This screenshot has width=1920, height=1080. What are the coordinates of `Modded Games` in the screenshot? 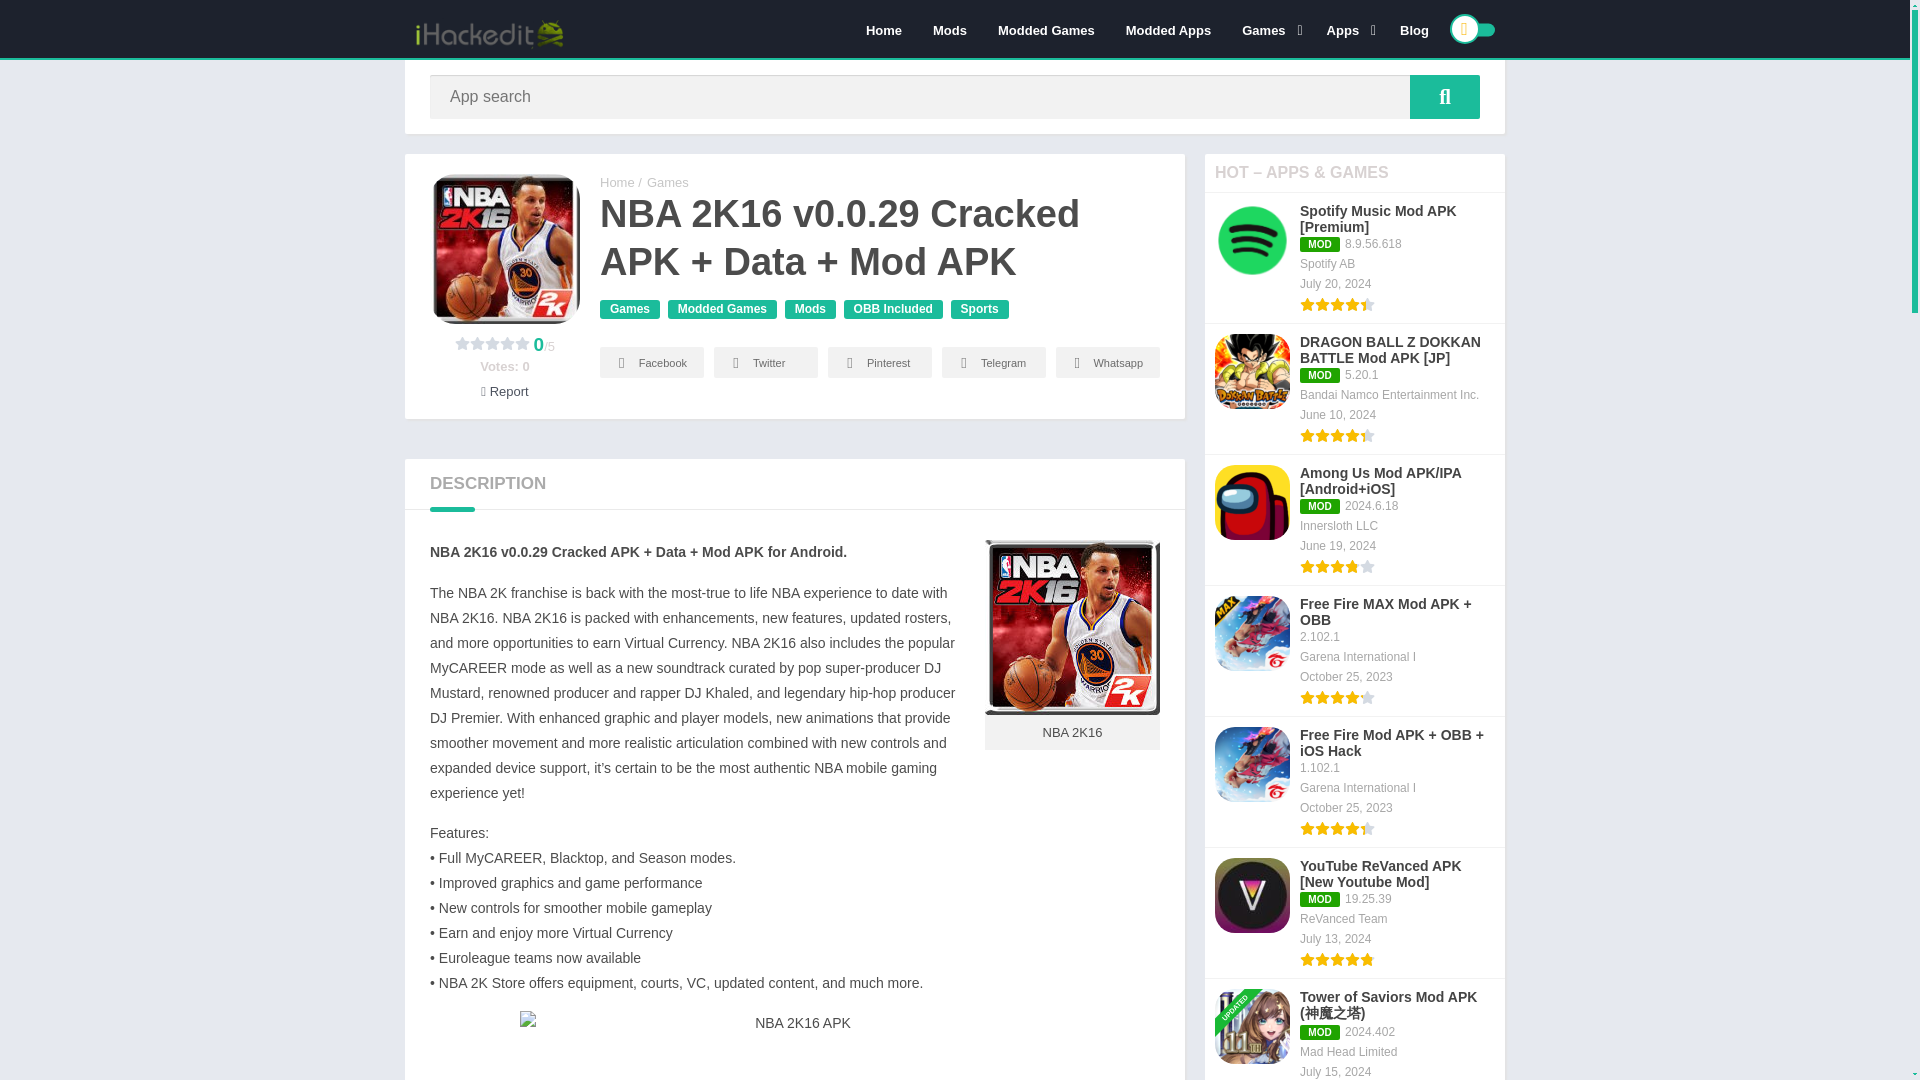 It's located at (1046, 29).